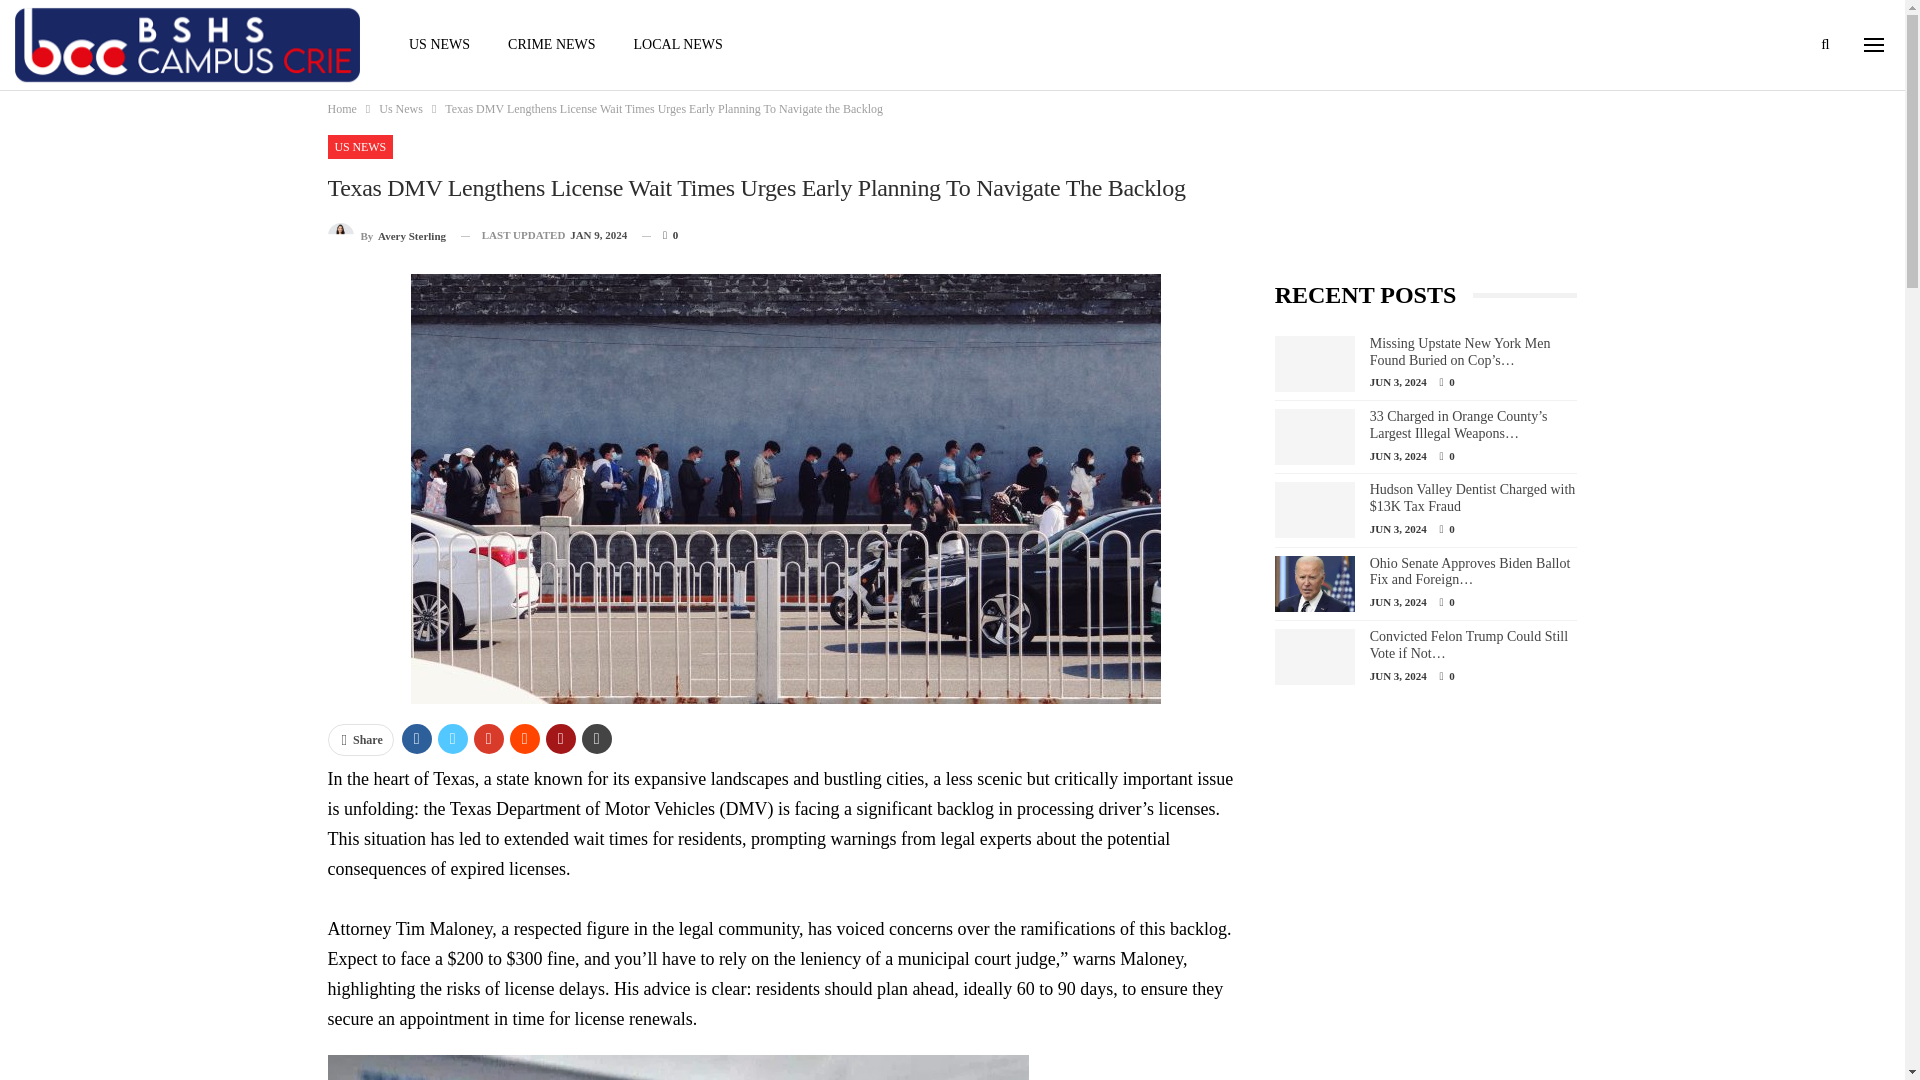  Describe the element at coordinates (342, 108) in the screenshot. I see `Home` at that location.